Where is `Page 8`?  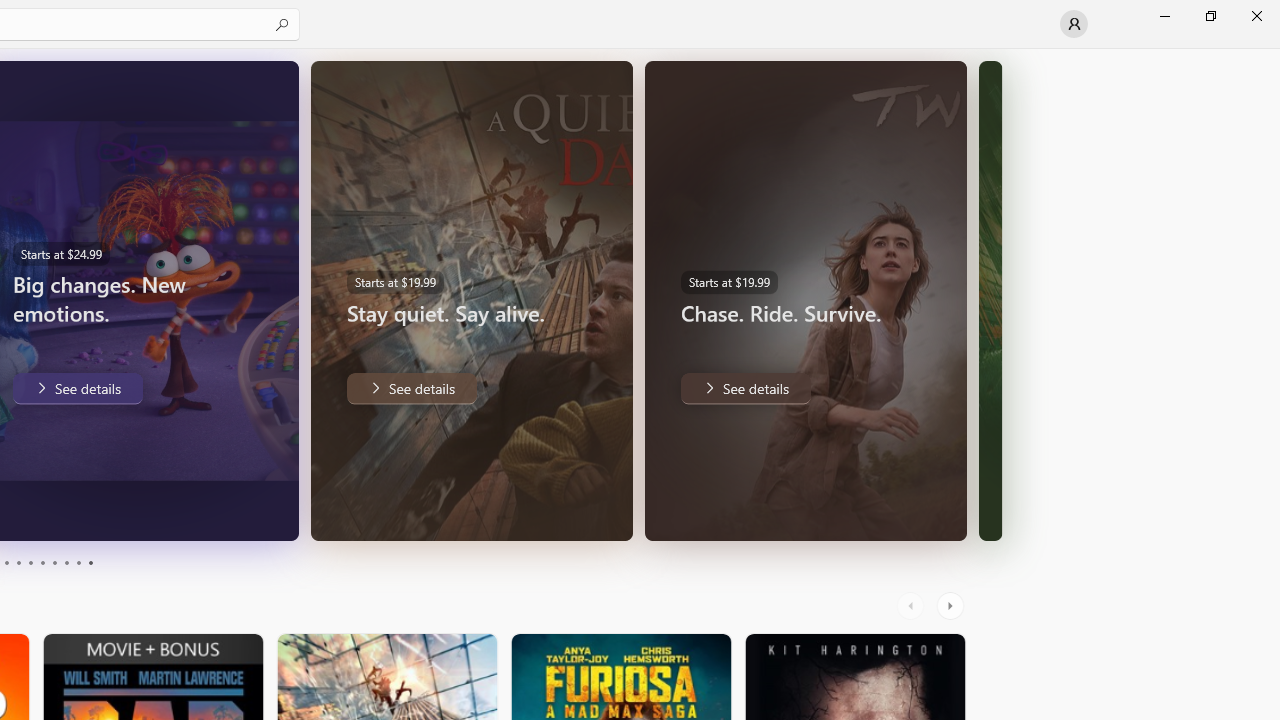
Page 8 is located at coordinates (66, 562).